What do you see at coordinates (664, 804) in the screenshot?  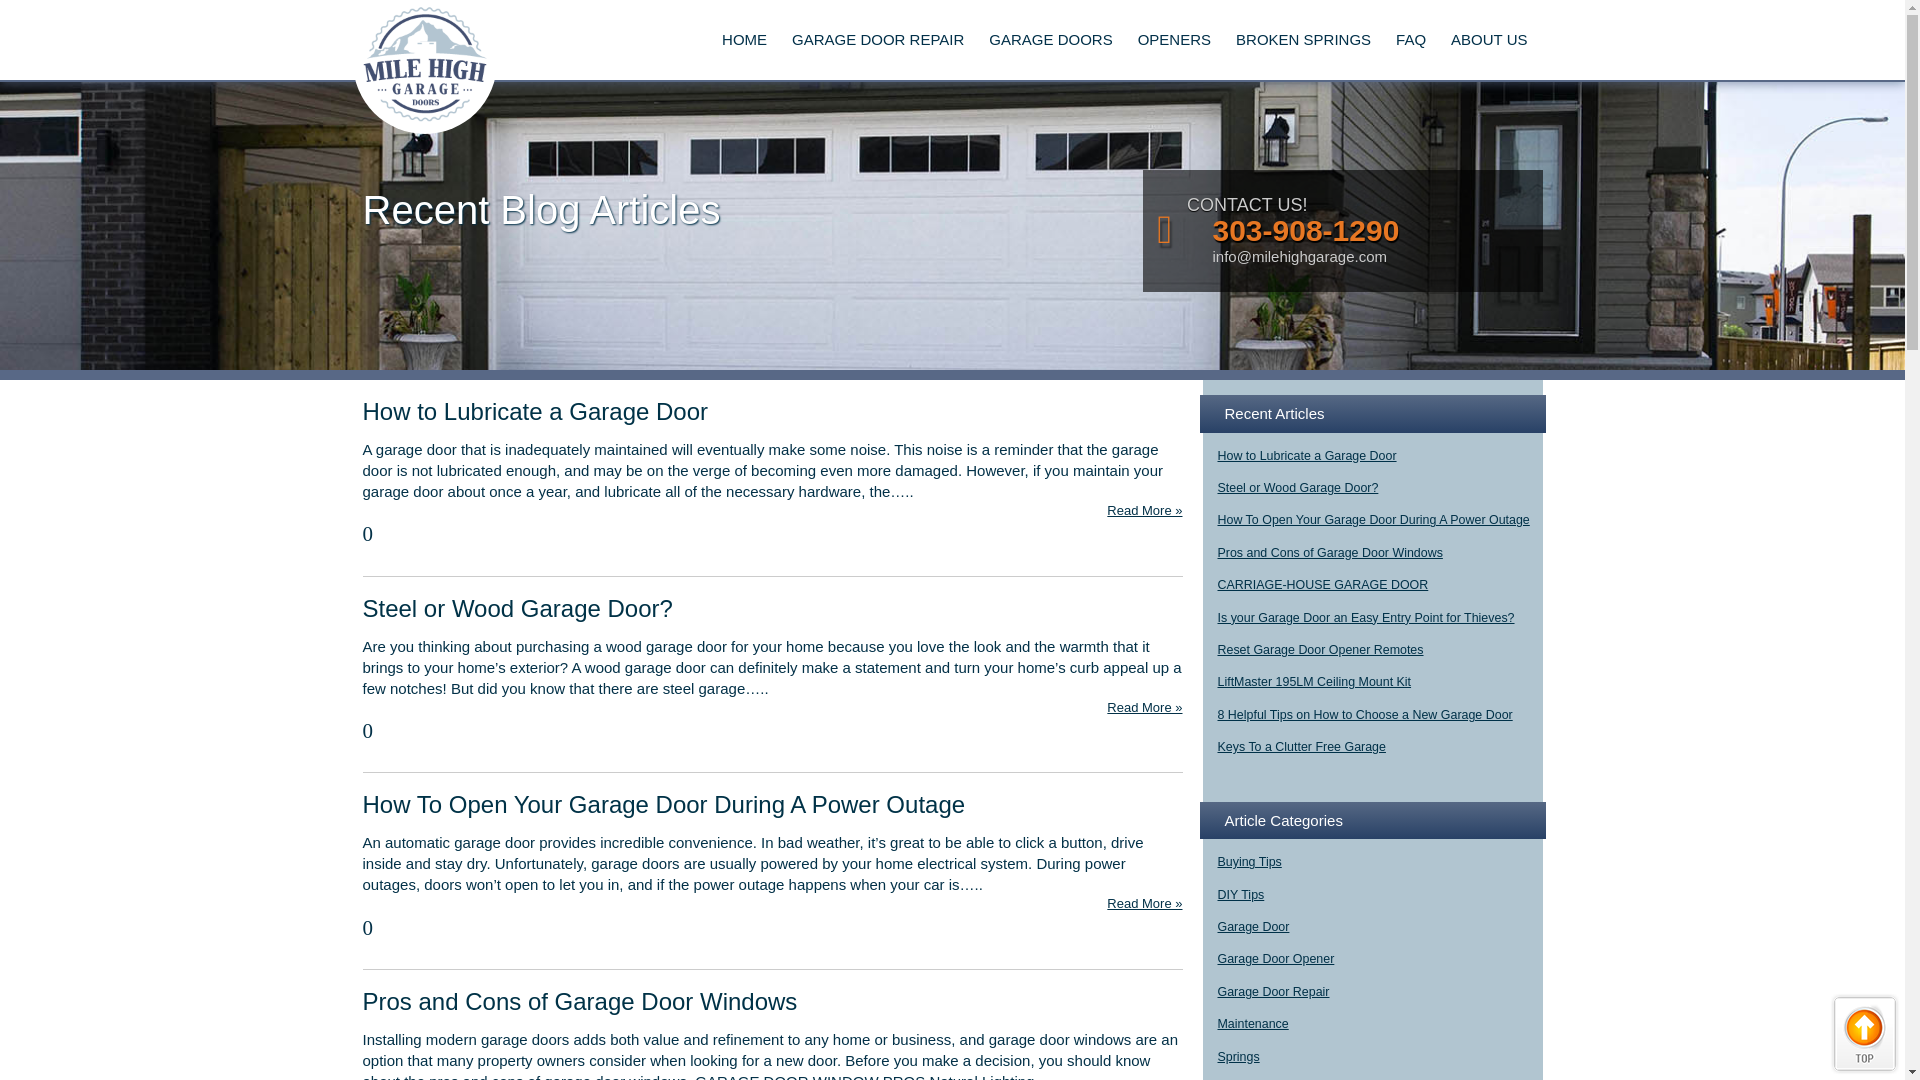 I see `How To Open Your Garage Door During A Power Outage` at bounding box center [664, 804].